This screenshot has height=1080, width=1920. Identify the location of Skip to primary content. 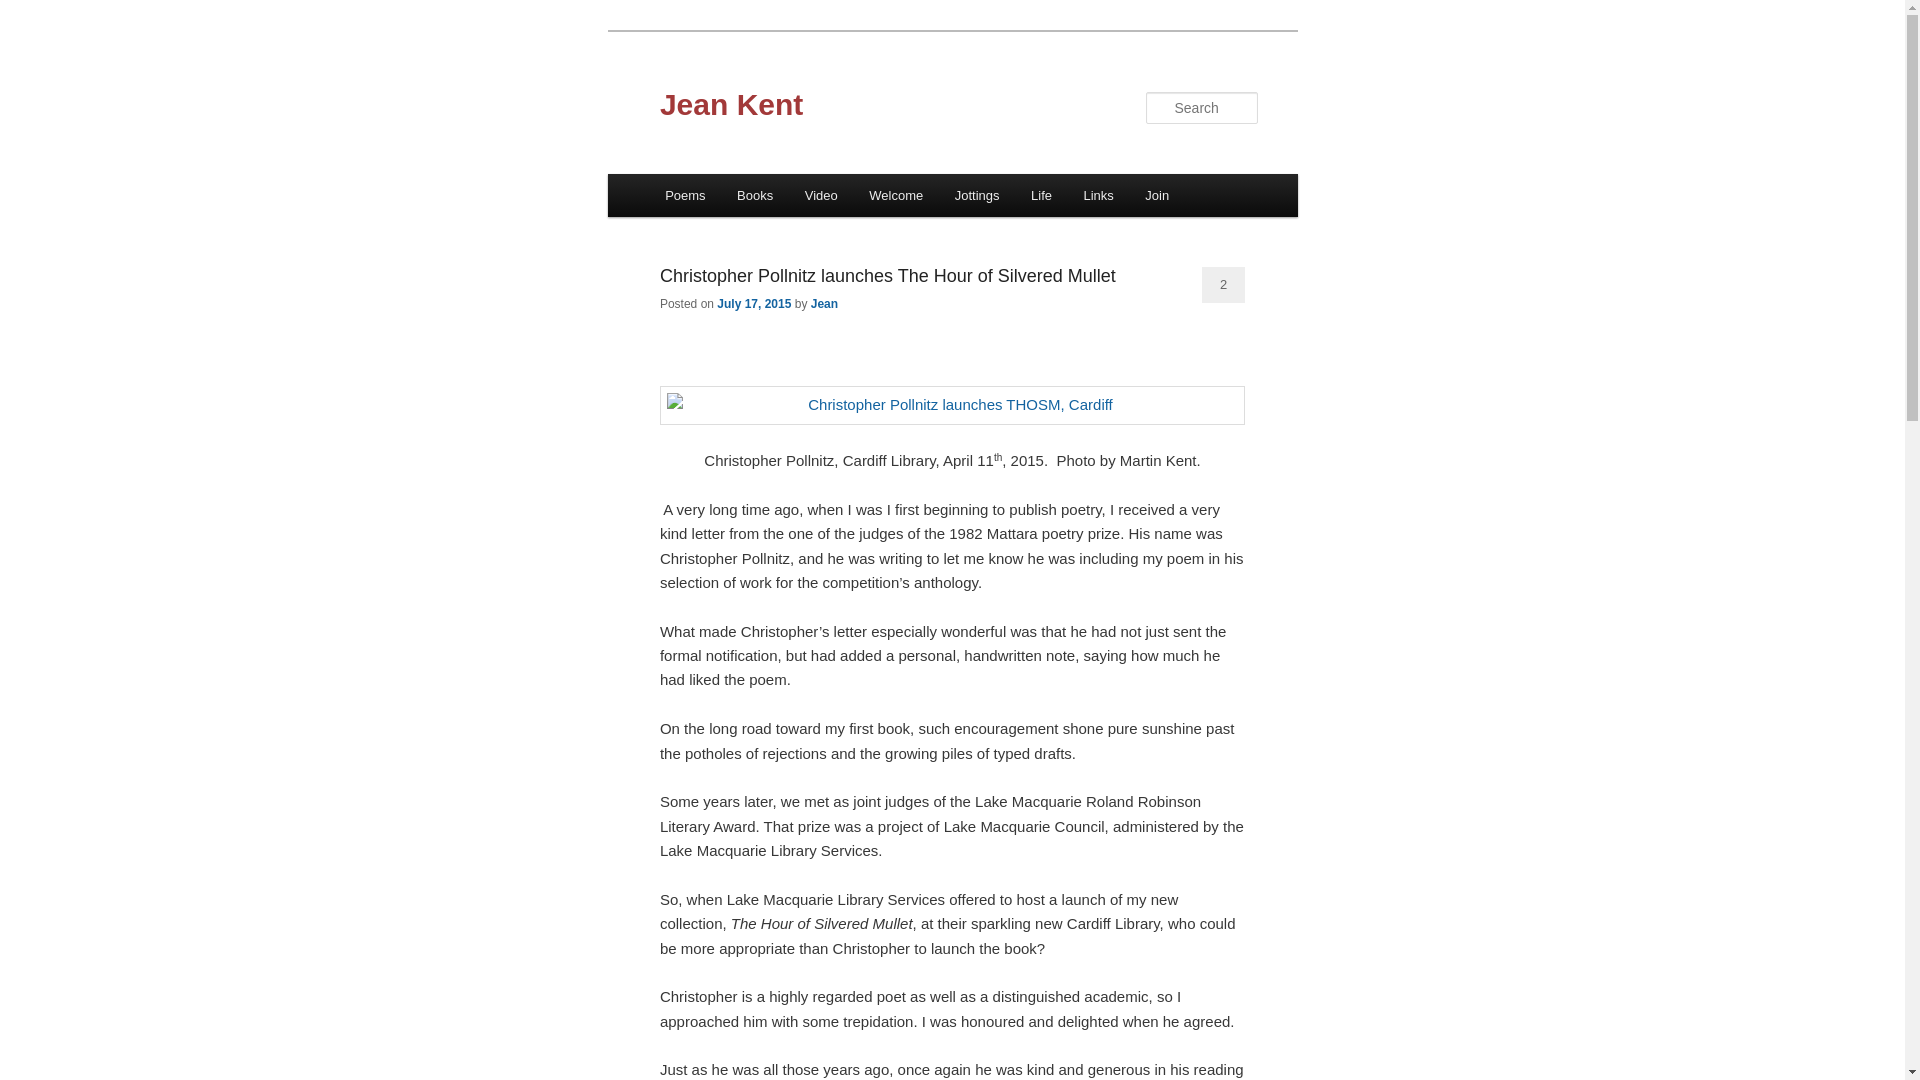
(106, 42).